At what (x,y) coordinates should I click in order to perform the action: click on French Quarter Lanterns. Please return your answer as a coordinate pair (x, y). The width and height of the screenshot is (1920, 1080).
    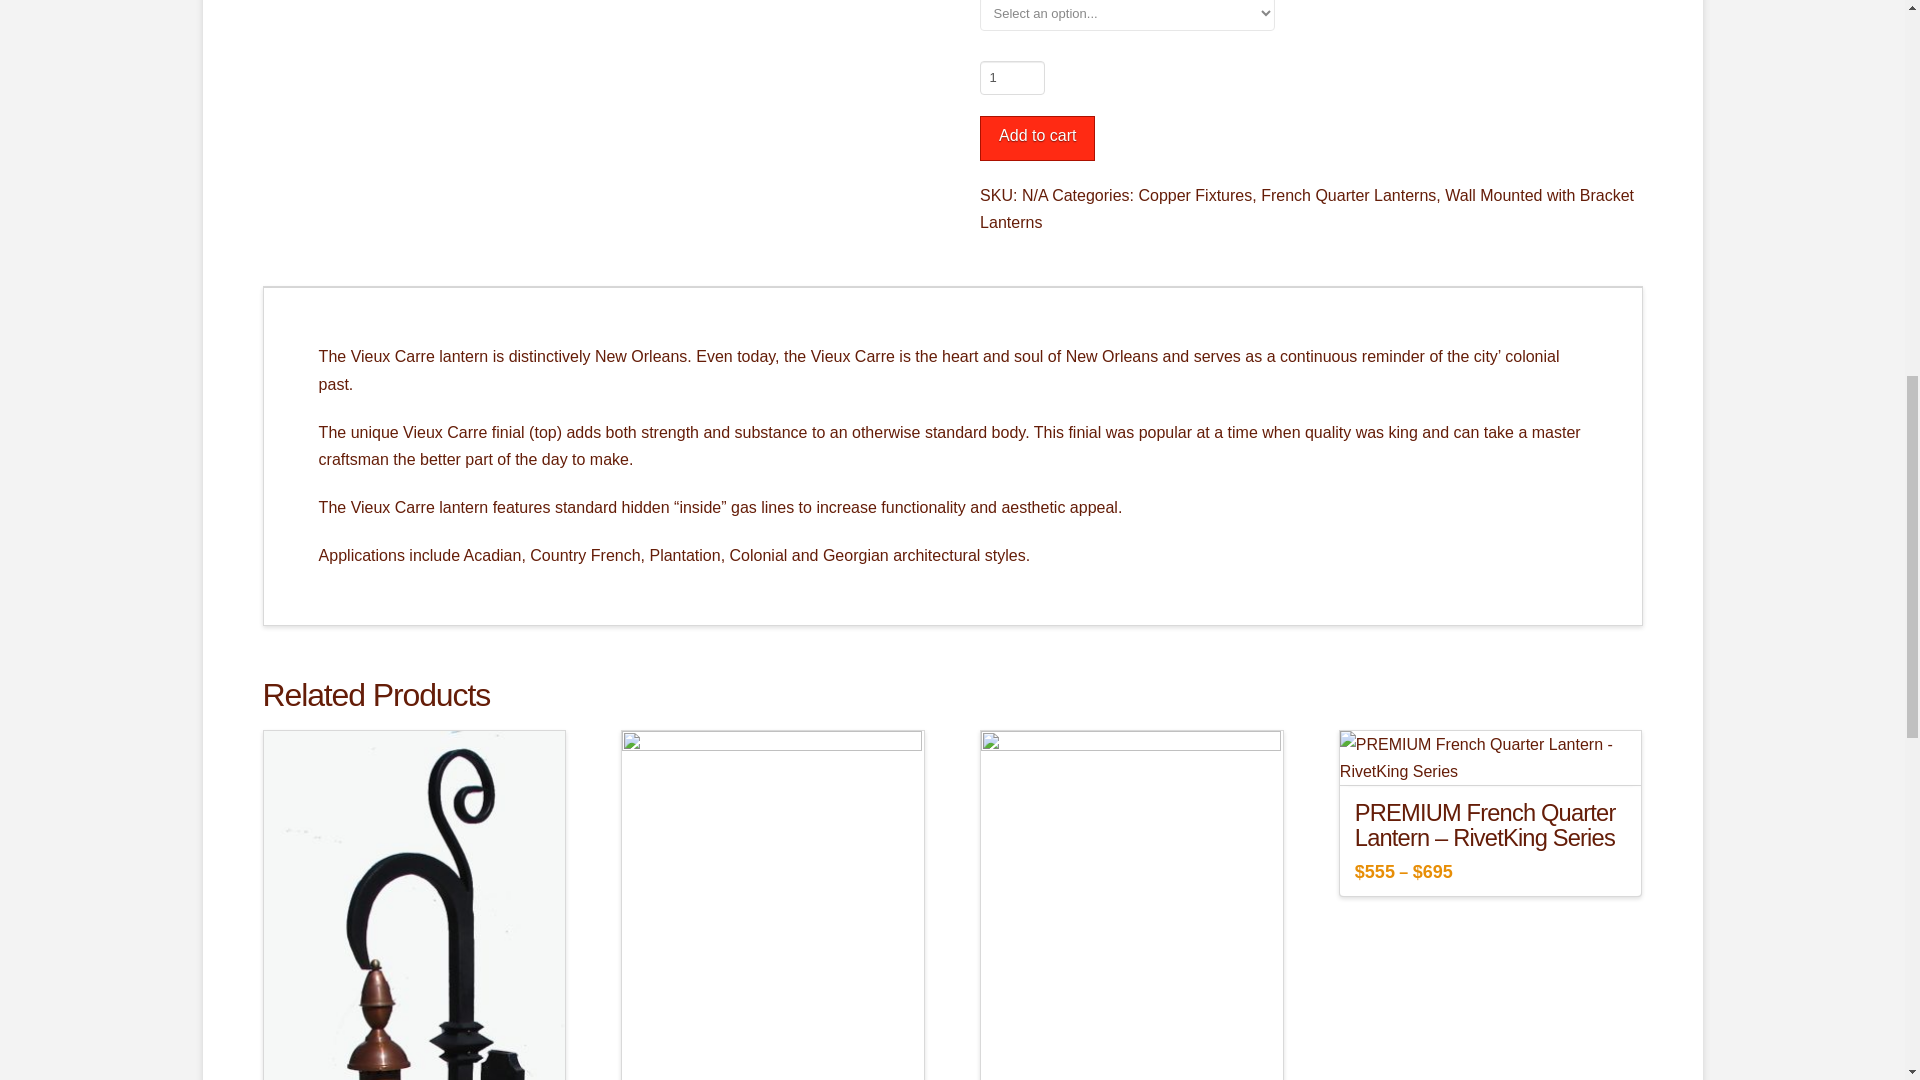
    Looking at the image, I should click on (1348, 195).